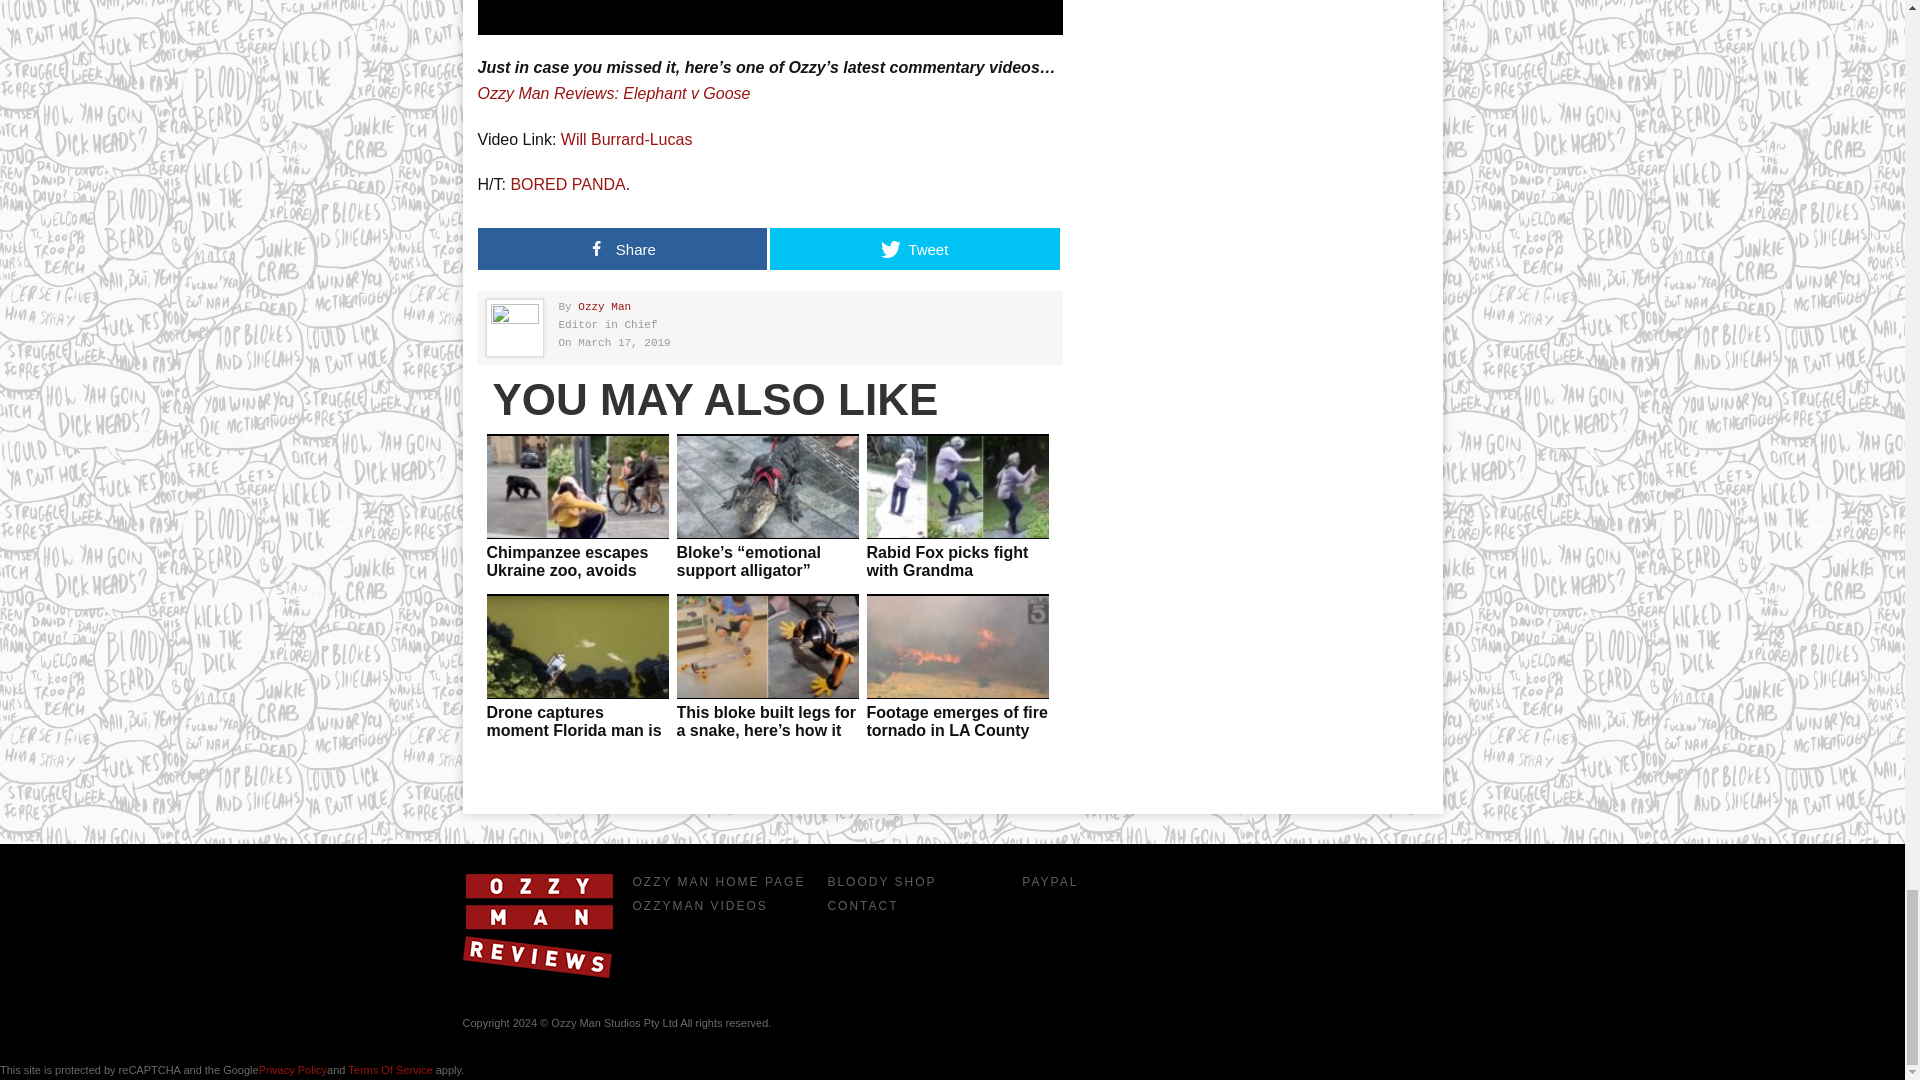 Image resolution: width=1920 pixels, height=1080 pixels. I want to click on Ozzy Man, so click(604, 307).